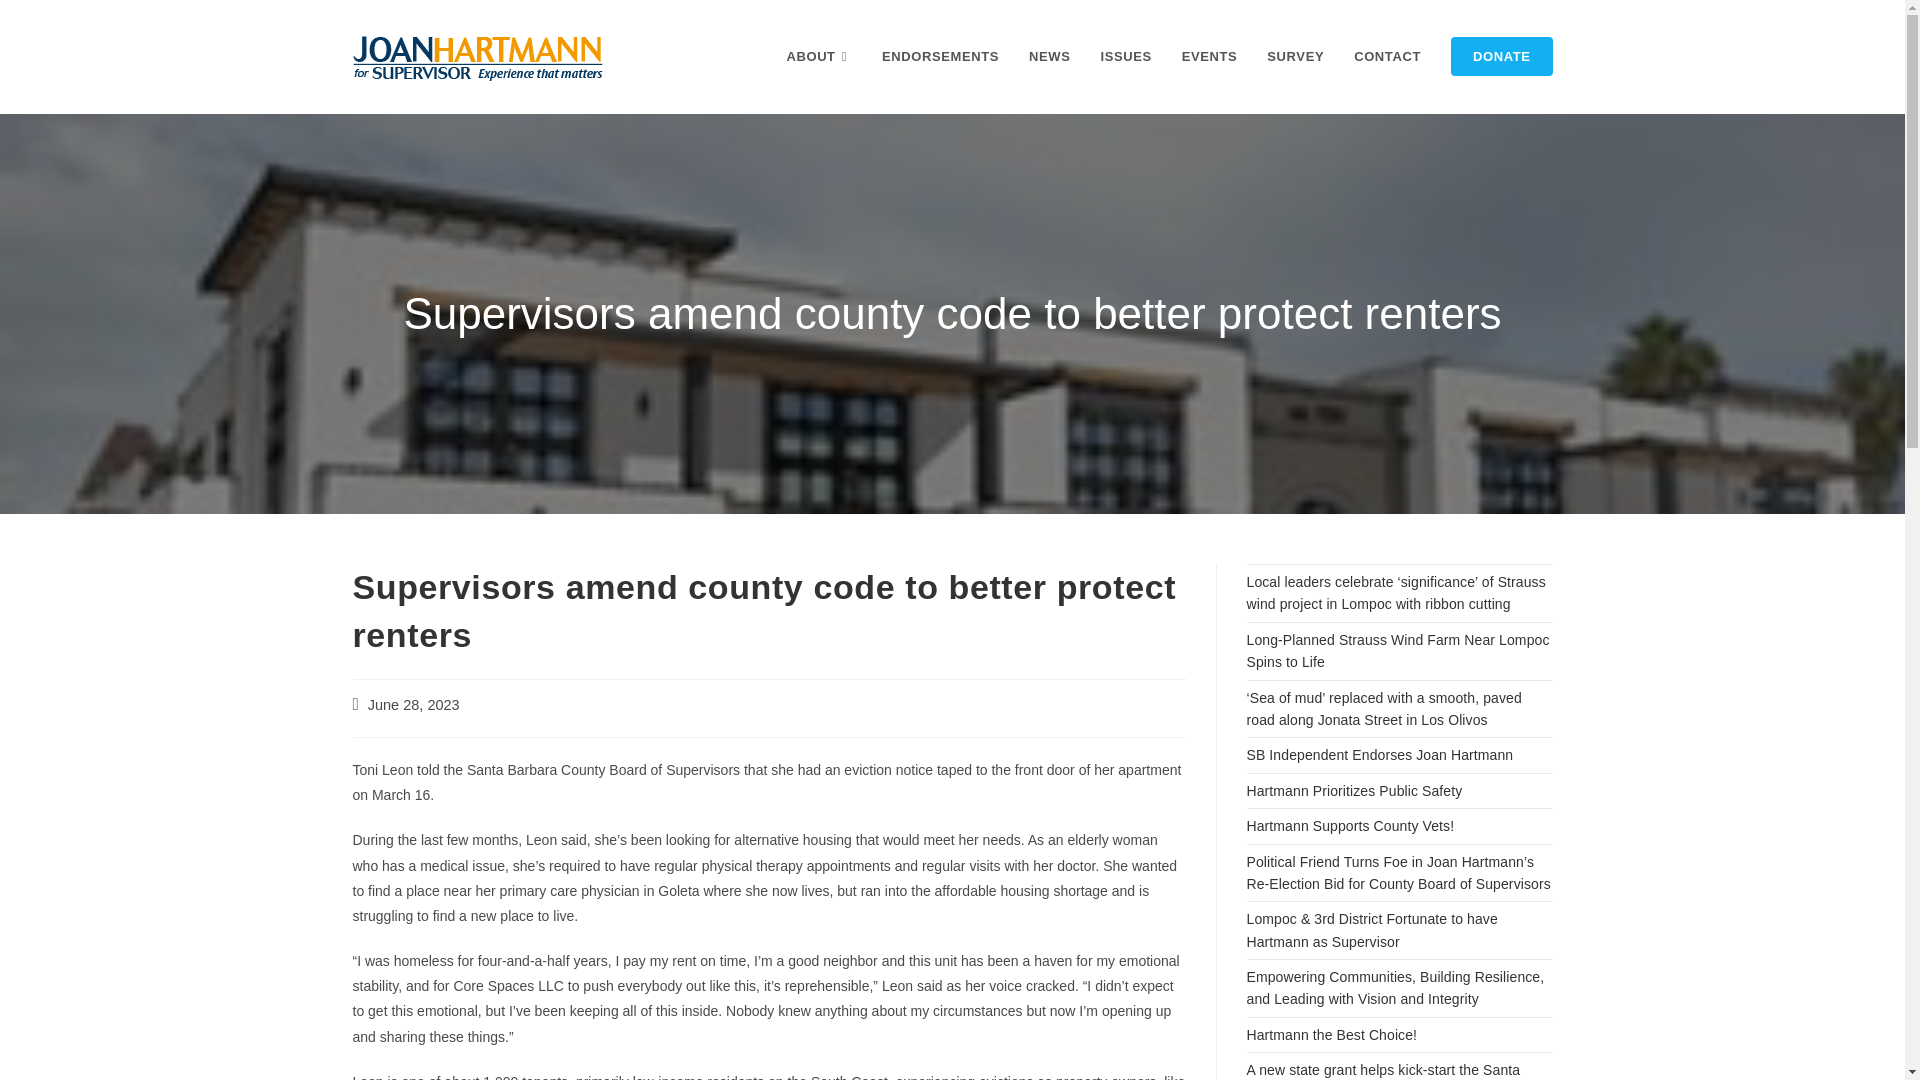  Describe the element at coordinates (1502, 56) in the screenshot. I see `DONATE` at that location.